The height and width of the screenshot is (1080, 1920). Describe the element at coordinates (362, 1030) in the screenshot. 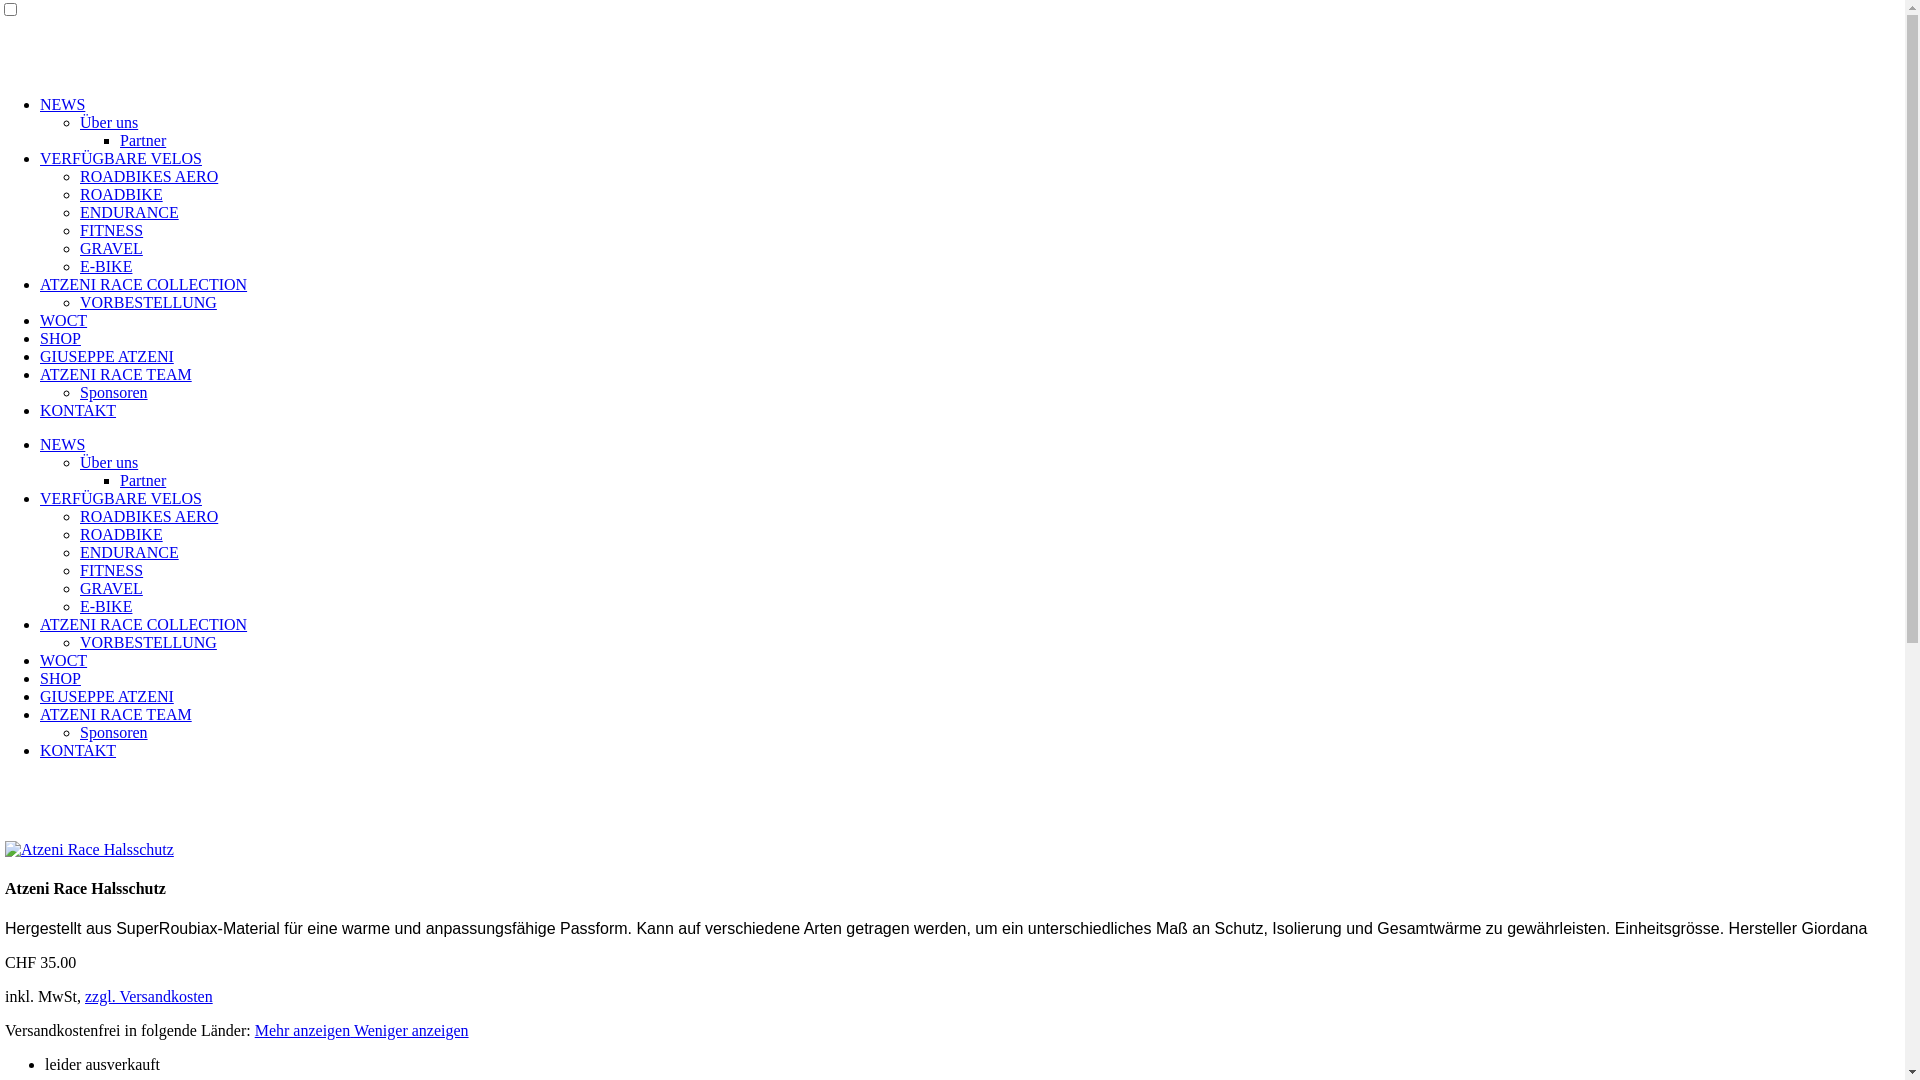

I see `Mehr anzeigen Weniger anzeigen` at that location.